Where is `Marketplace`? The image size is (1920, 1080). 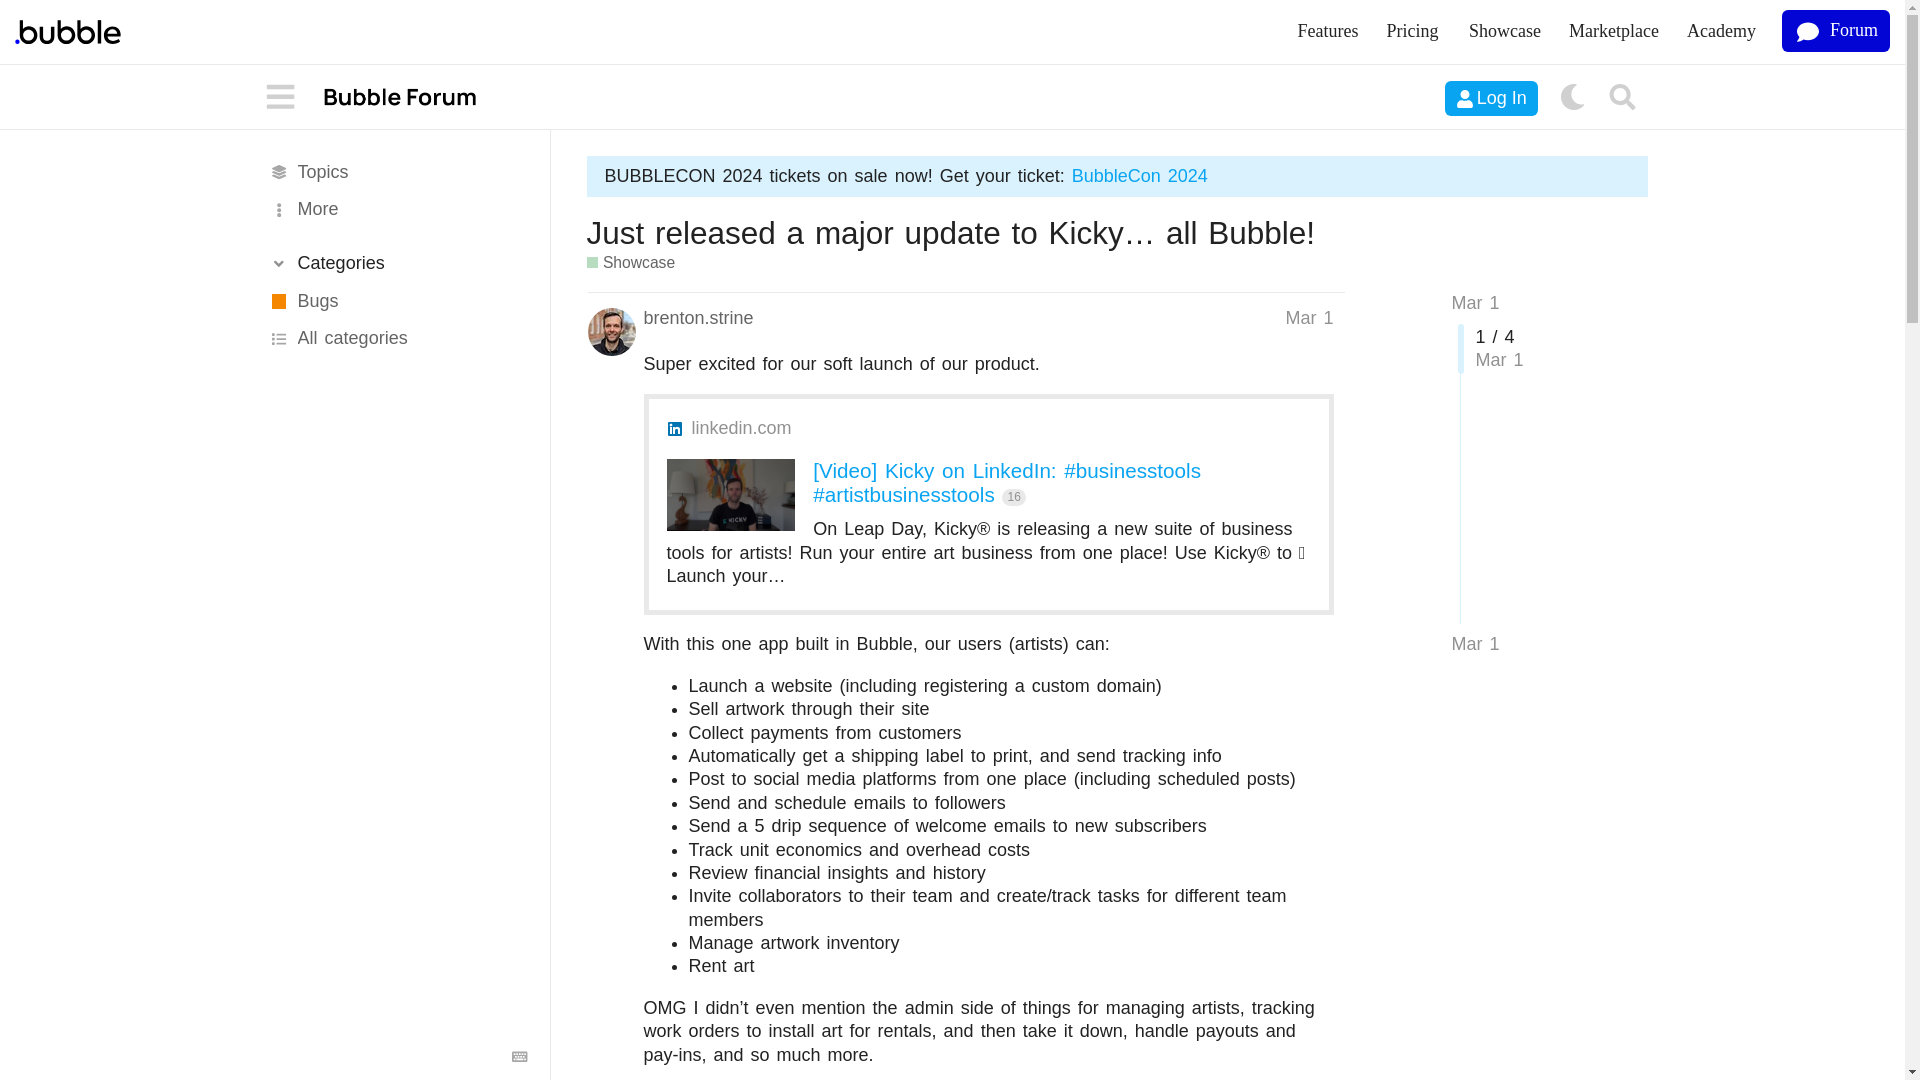
Marketplace is located at coordinates (1614, 32).